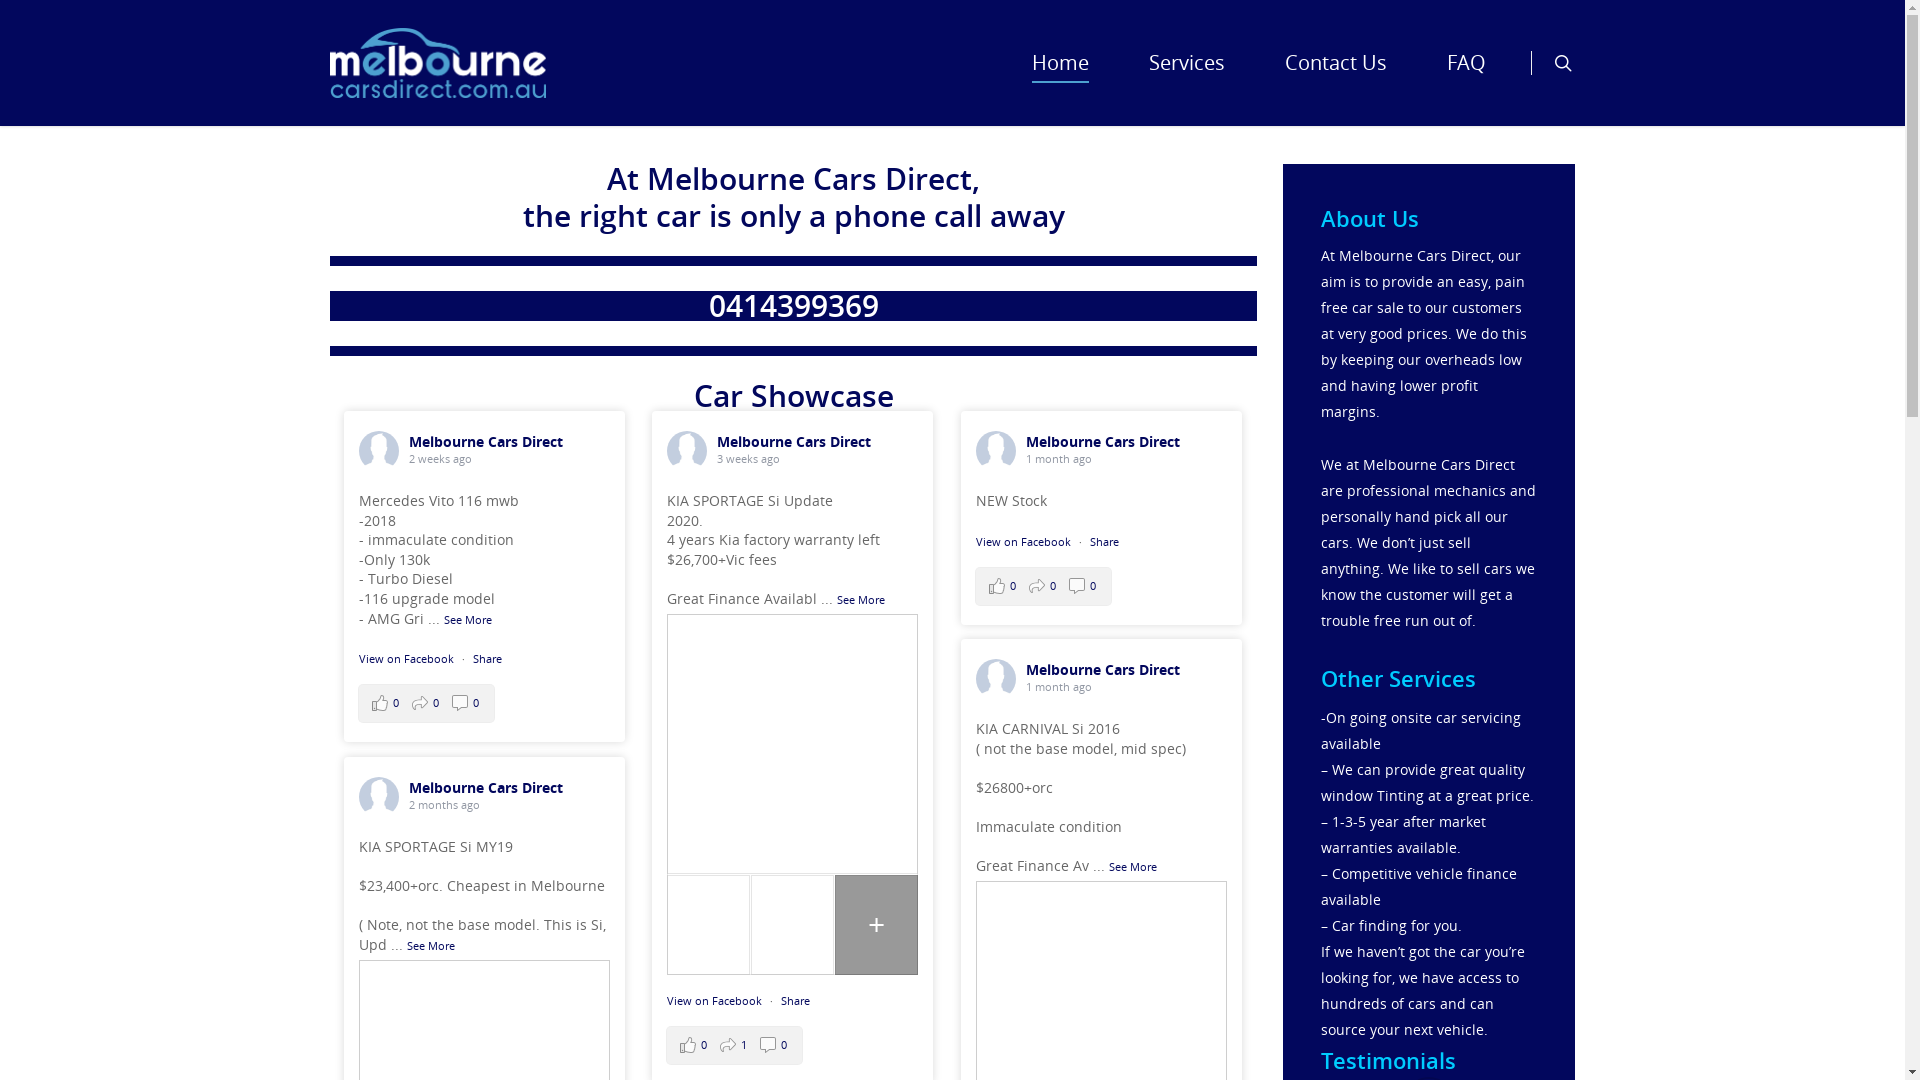  I want to click on Home, so click(1060, 77).